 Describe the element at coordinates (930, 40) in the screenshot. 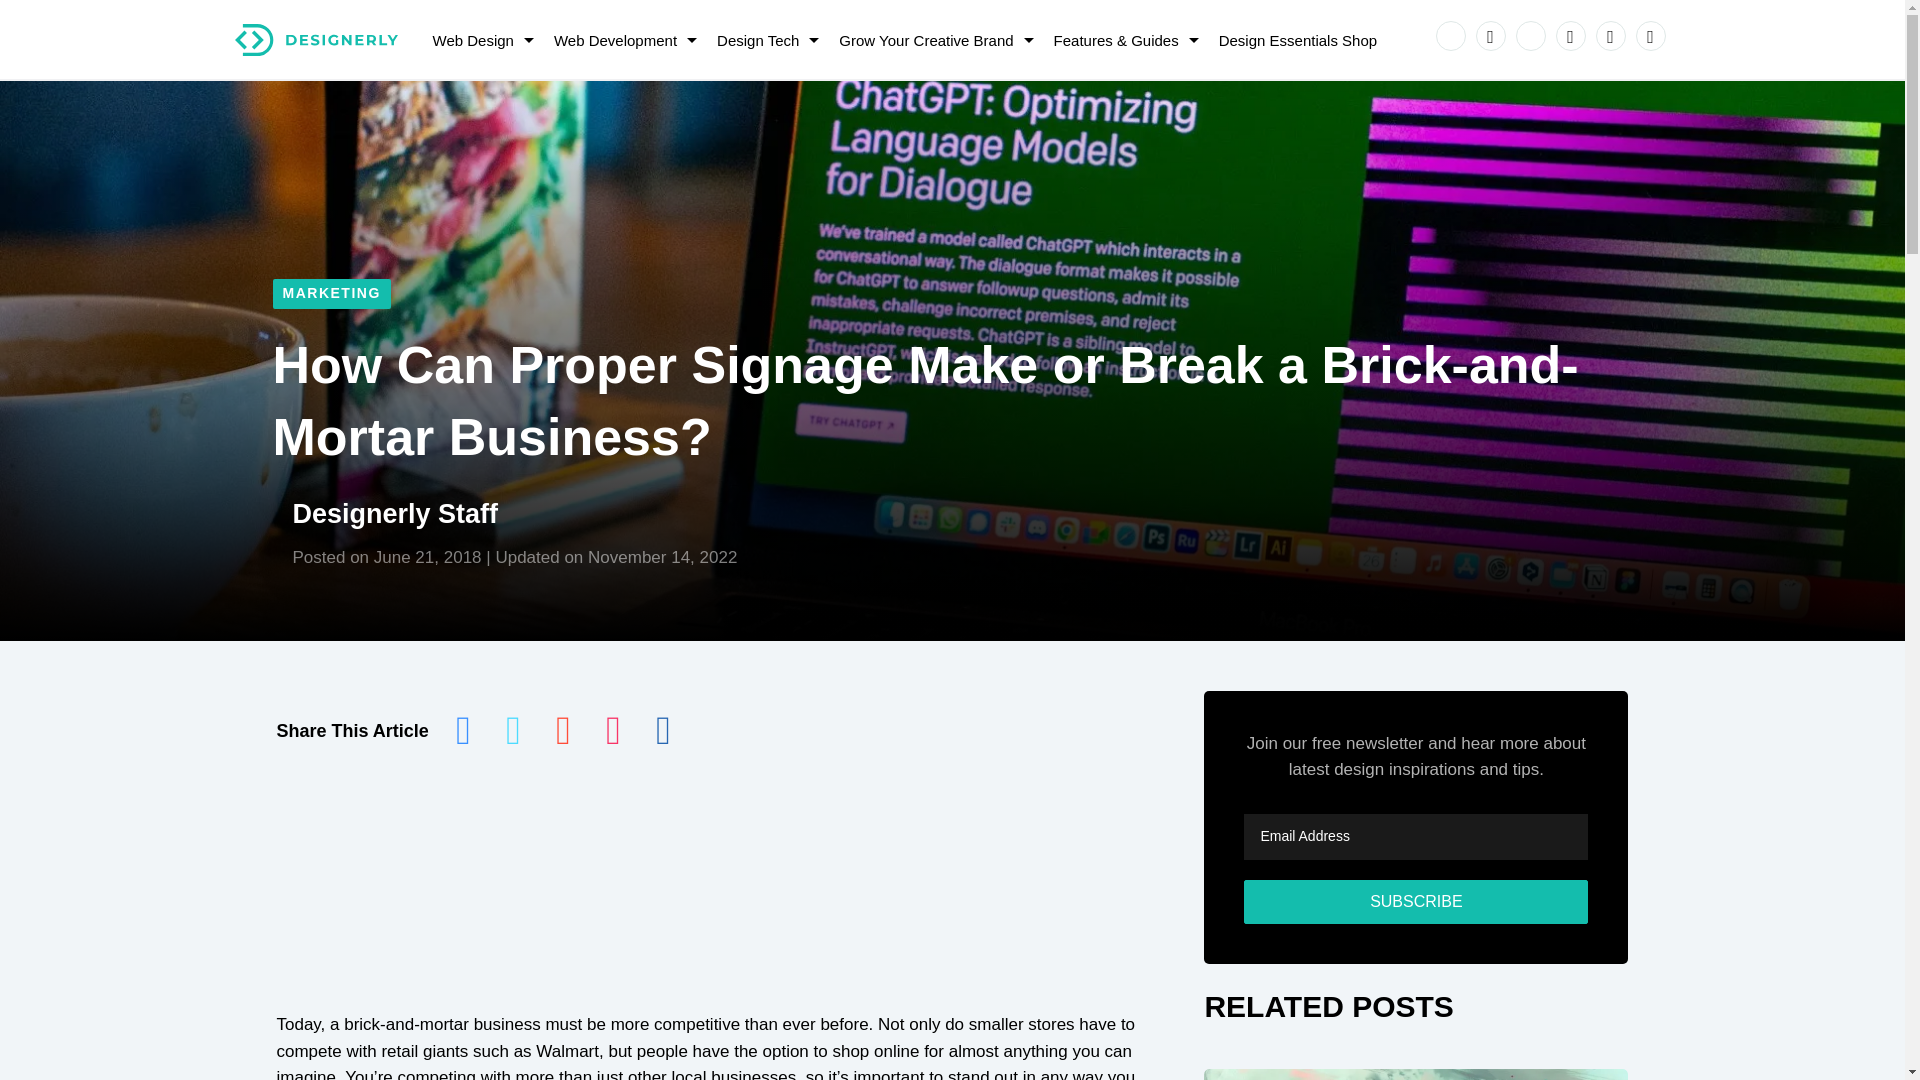

I see `Grow Your Creative Brand` at that location.